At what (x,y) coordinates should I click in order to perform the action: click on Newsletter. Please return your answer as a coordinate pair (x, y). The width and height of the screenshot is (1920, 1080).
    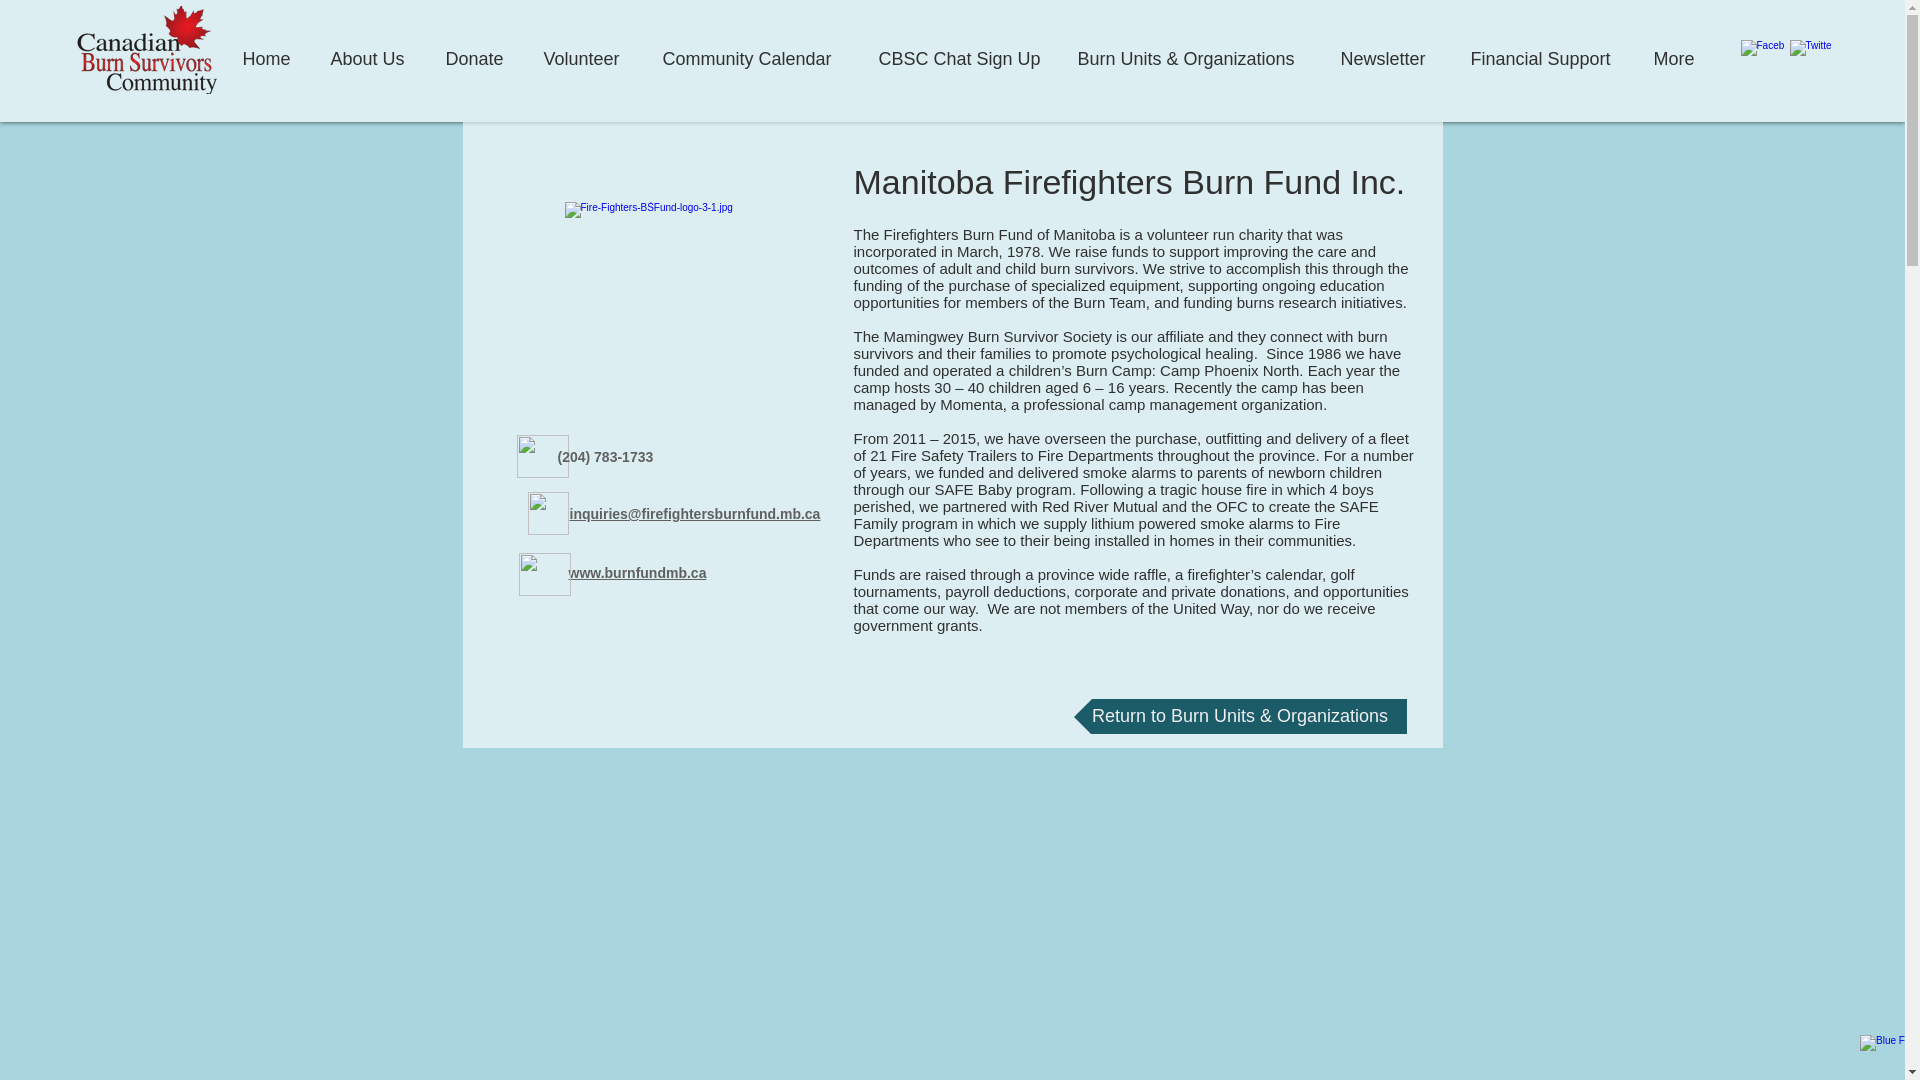
    Looking at the image, I should click on (1386, 50).